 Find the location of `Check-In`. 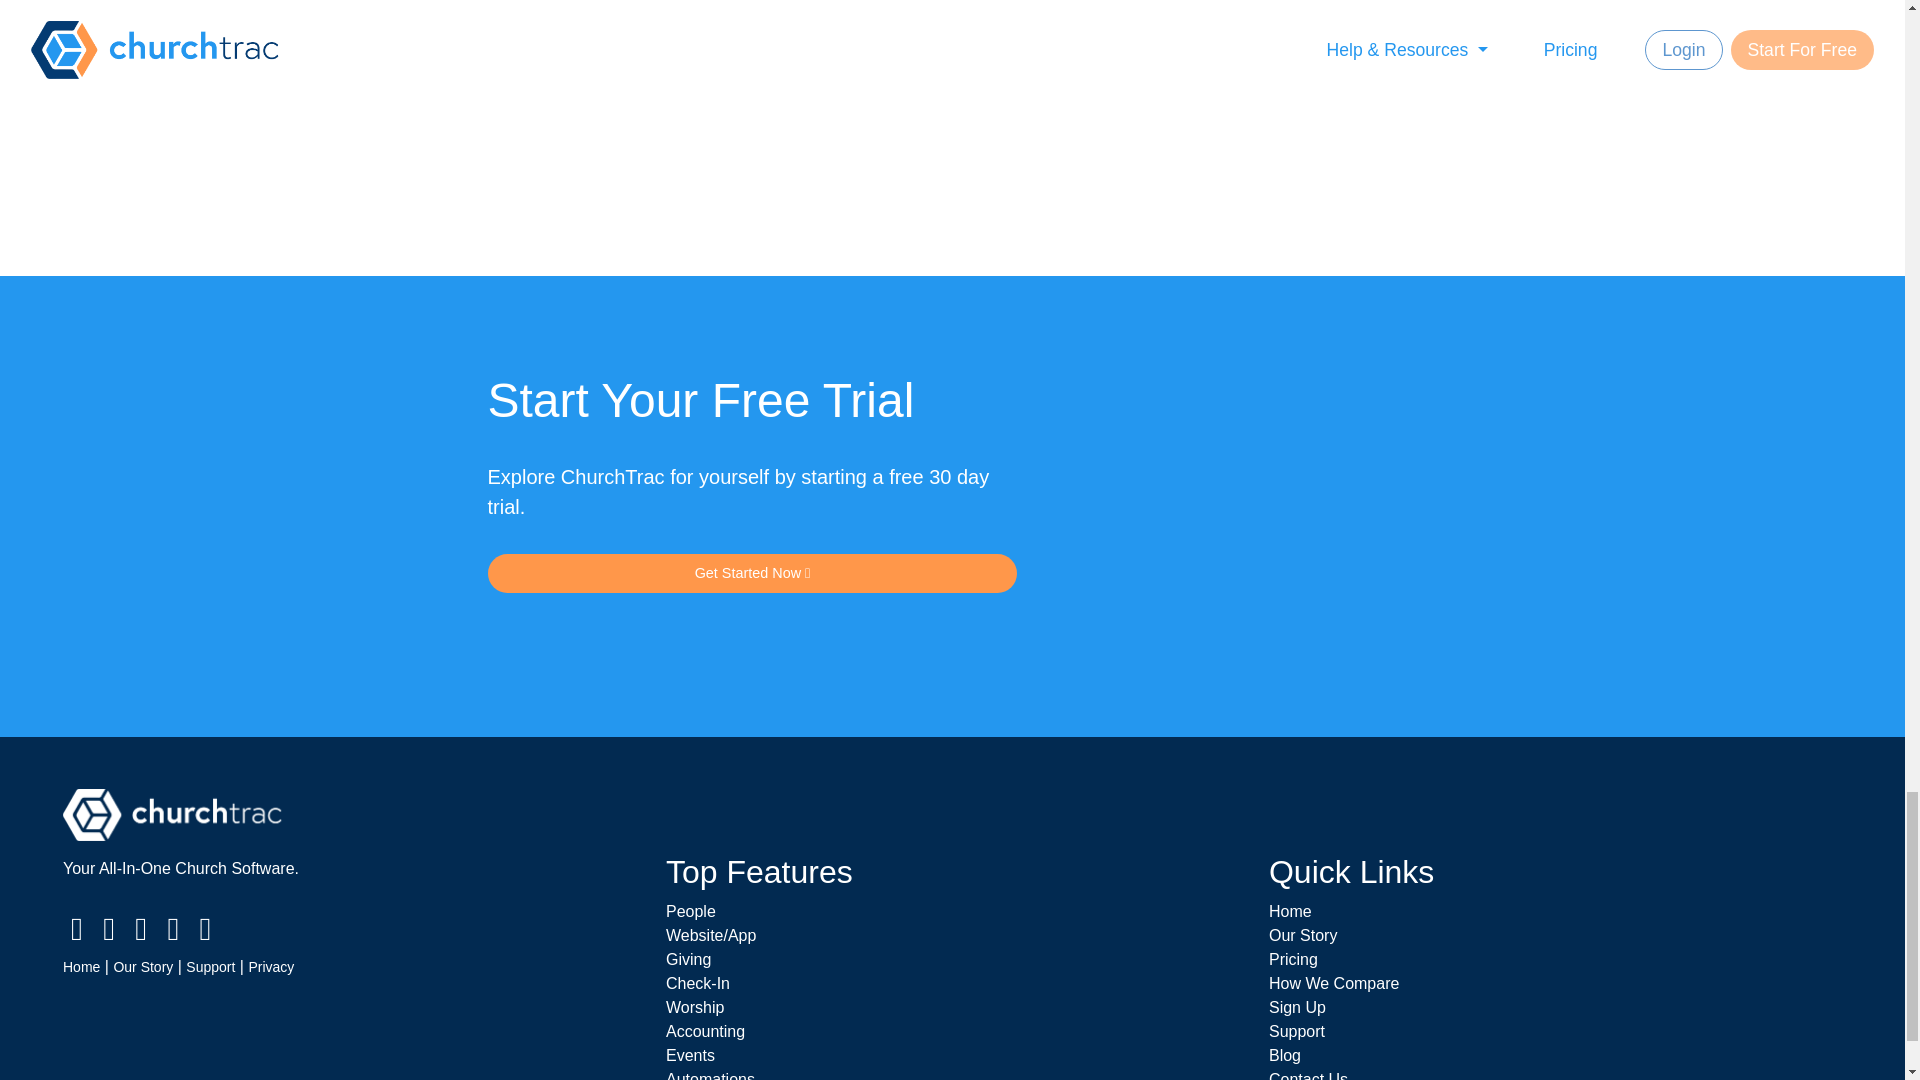

Check-In is located at coordinates (698, 984).